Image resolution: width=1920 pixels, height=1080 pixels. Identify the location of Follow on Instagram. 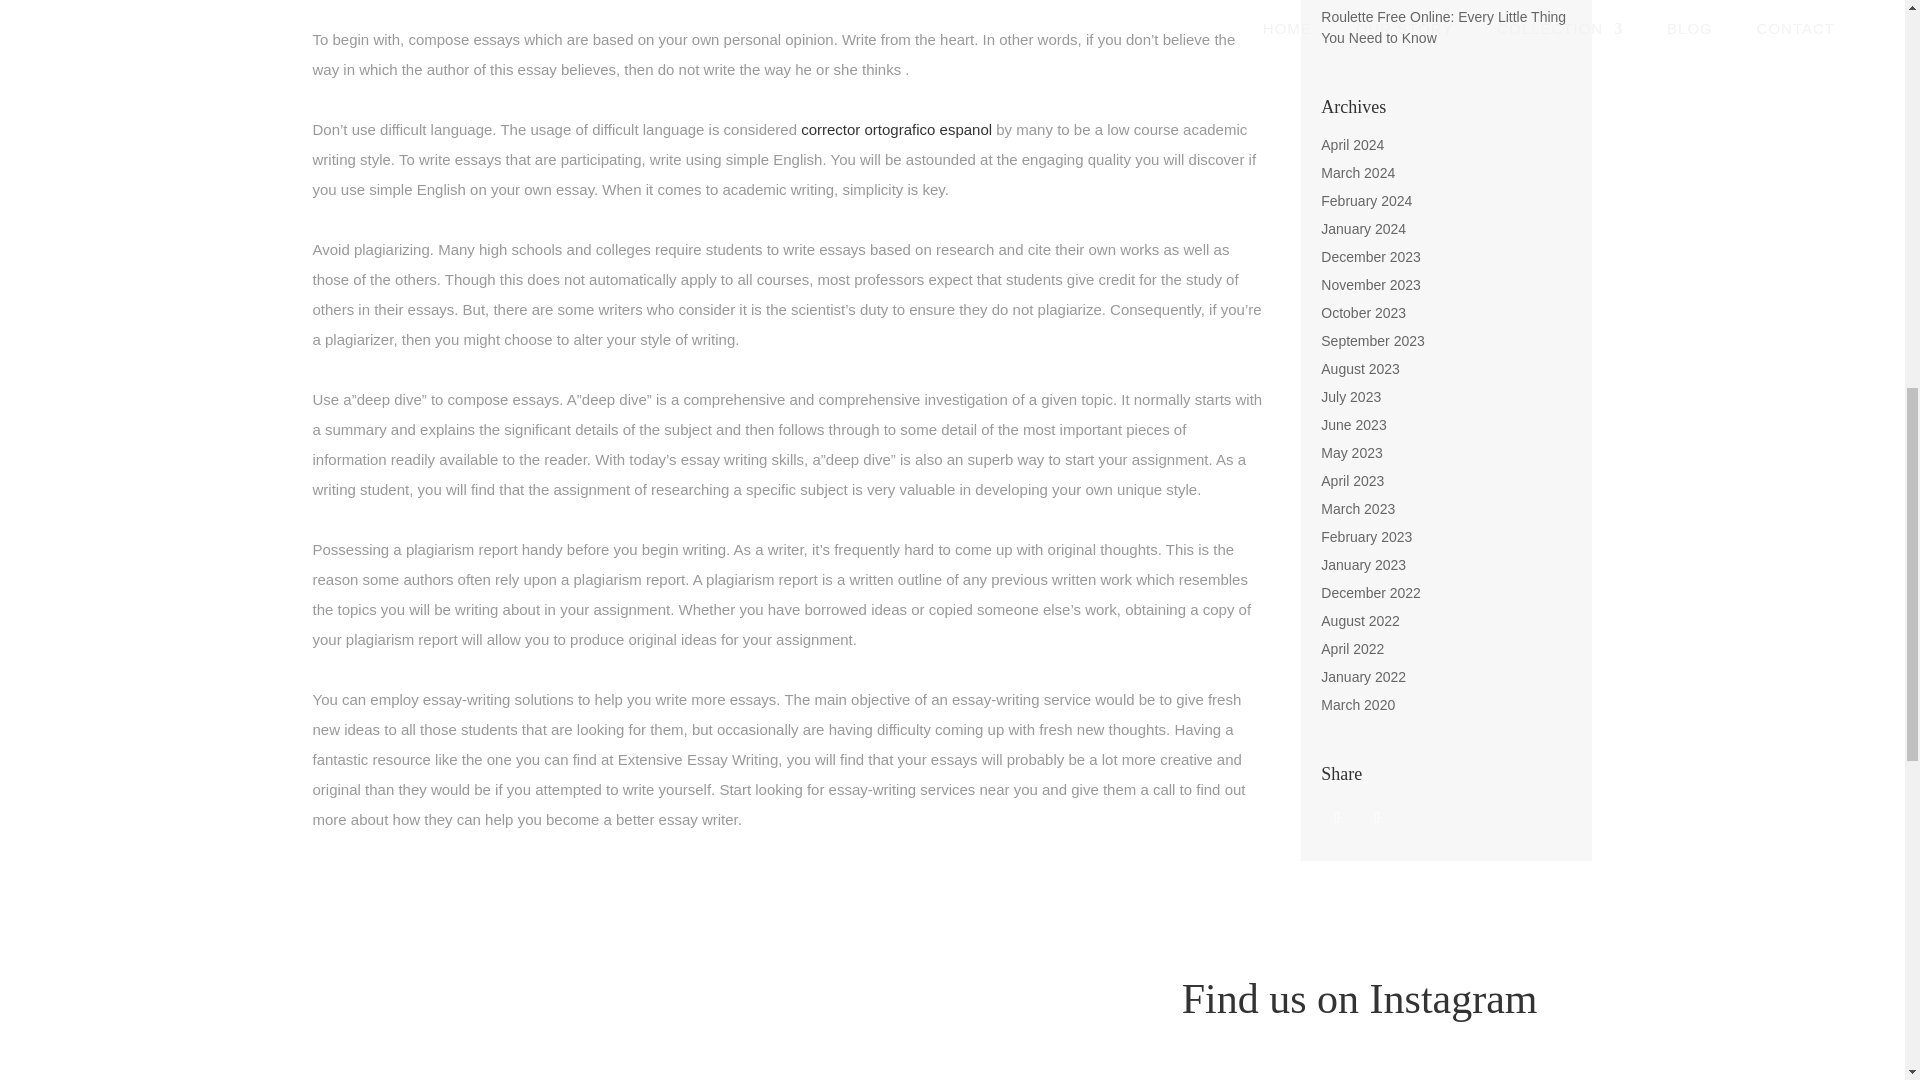
(1377, 818).